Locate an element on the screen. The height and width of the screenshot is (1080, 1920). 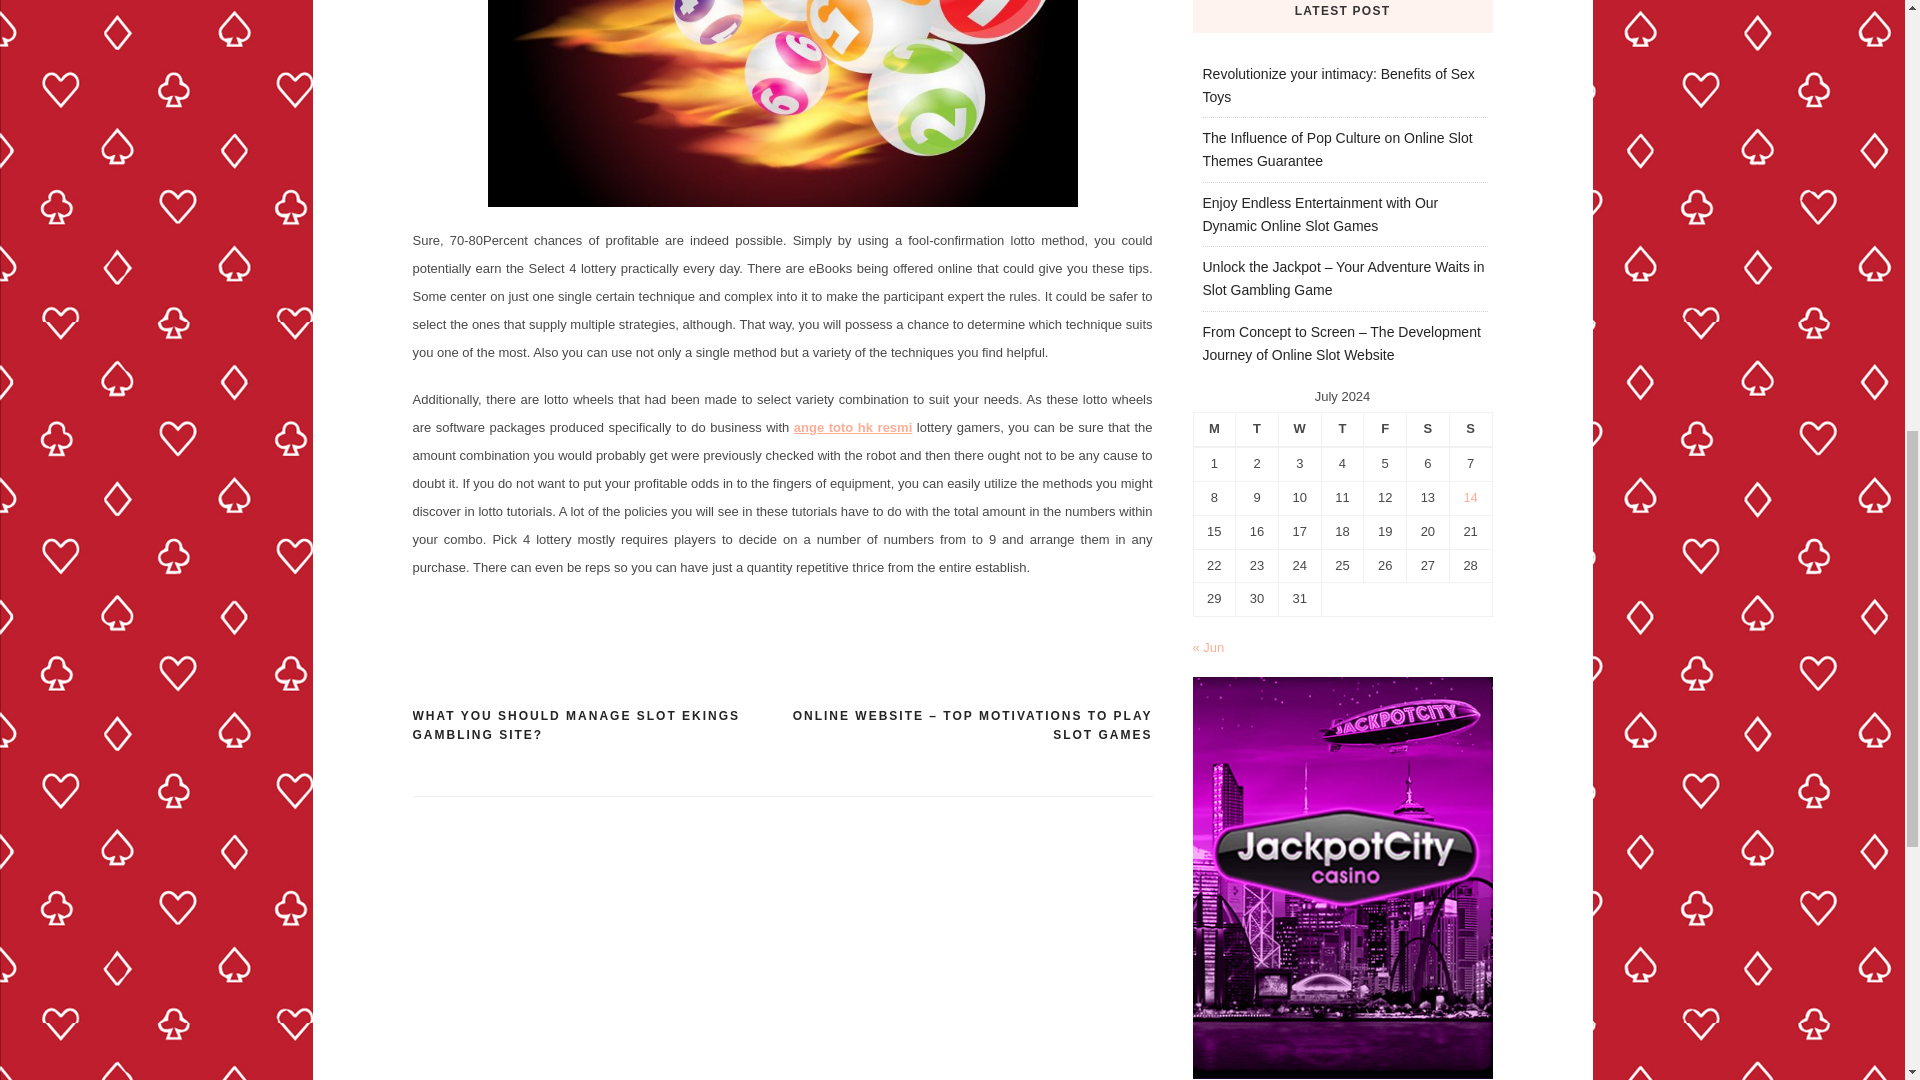
ange toto hk resmi is located at coordinates (853, 428).